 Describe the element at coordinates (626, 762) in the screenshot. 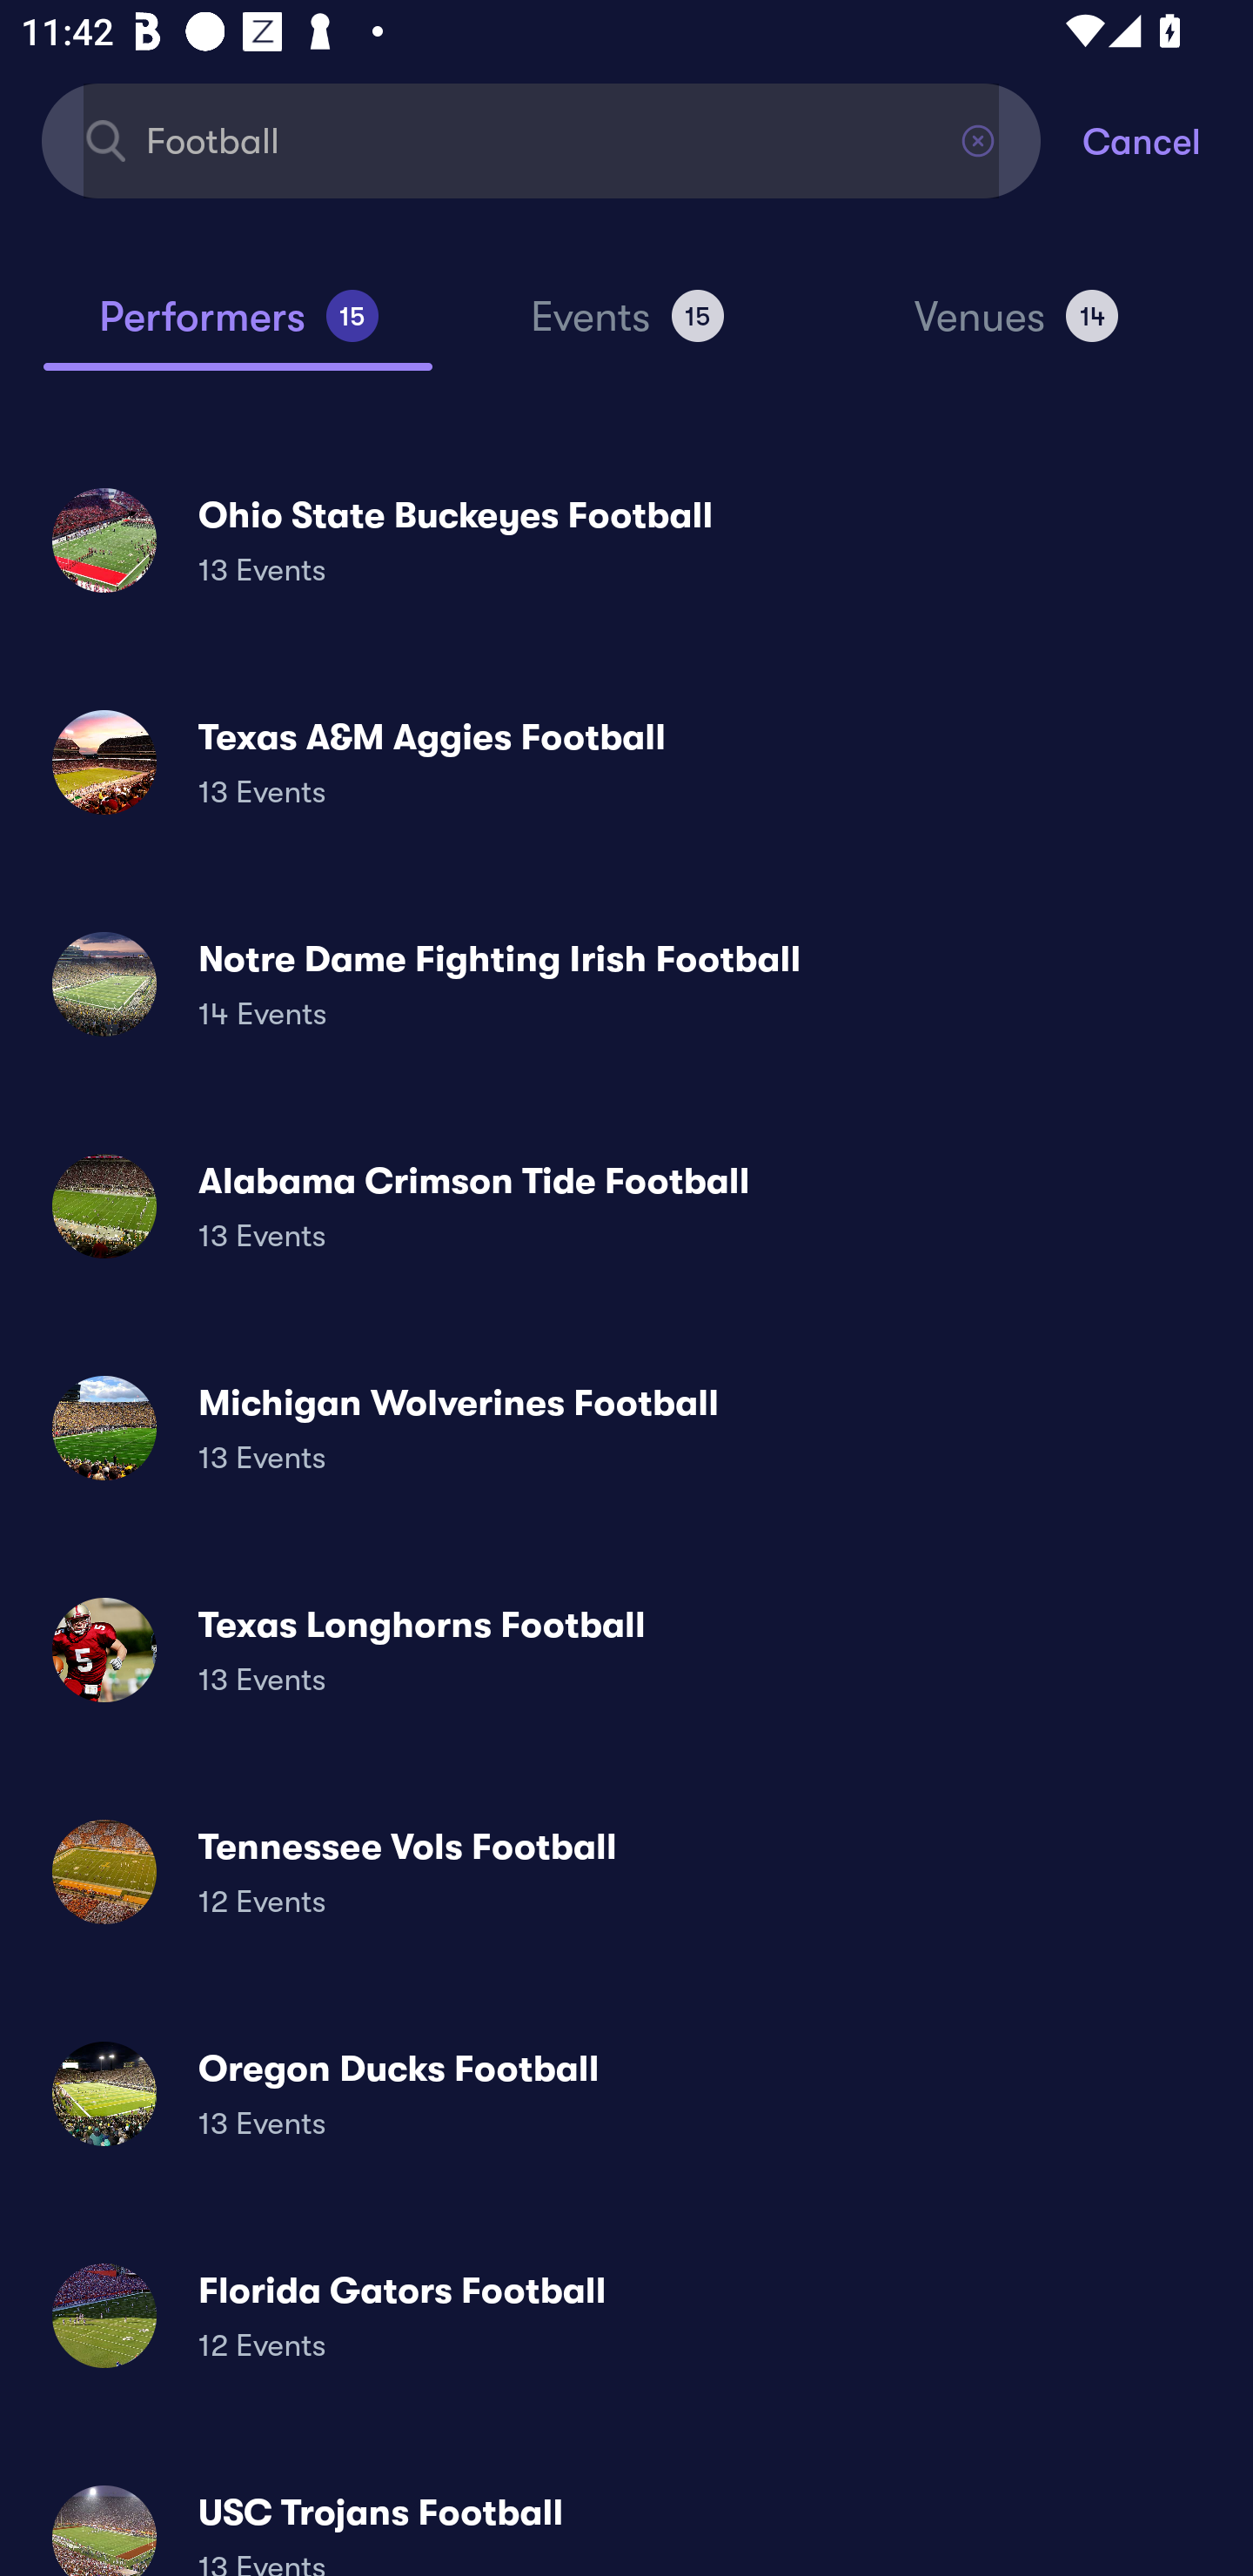

I see `Texas A&M Aggies Football 13 Events` at that location.